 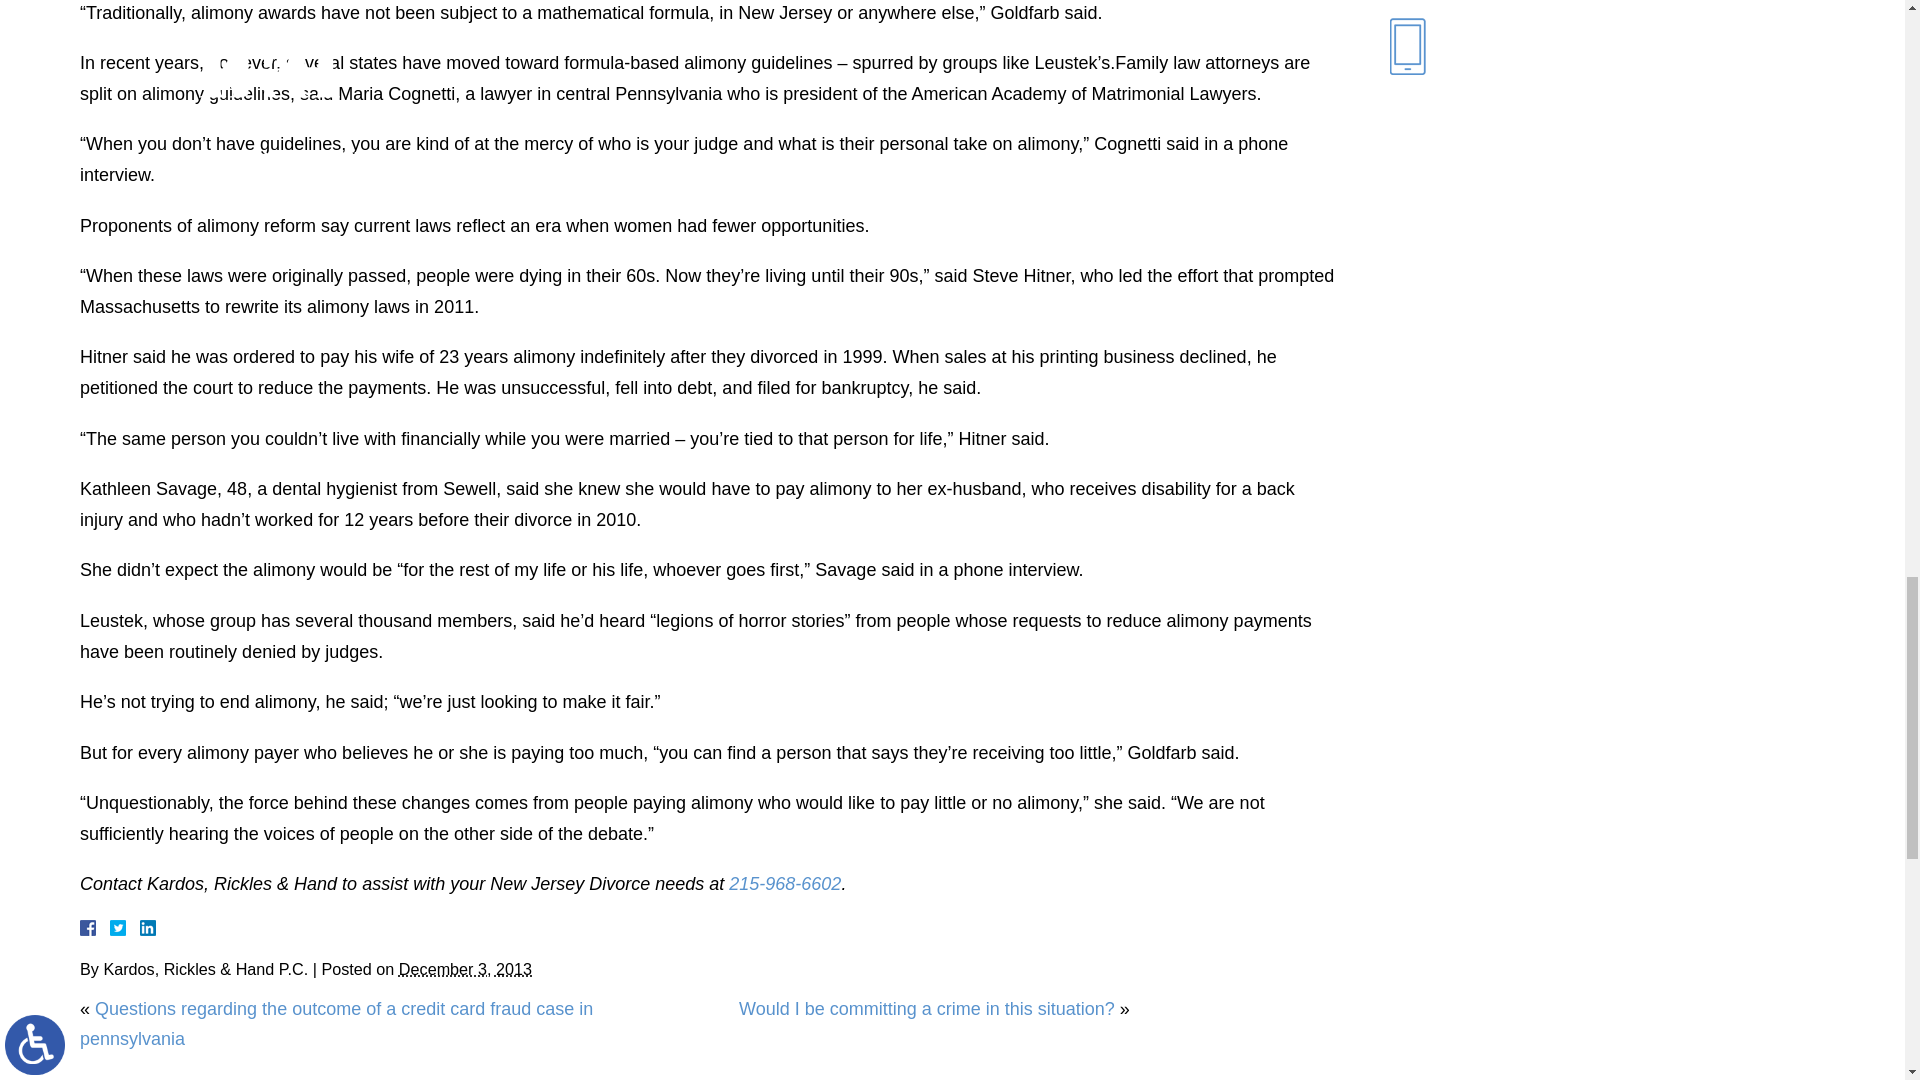 What do you see at coordinates (140, 928) in the screenshot?
I see `LinkedIn` at bounding box center [140, 928].